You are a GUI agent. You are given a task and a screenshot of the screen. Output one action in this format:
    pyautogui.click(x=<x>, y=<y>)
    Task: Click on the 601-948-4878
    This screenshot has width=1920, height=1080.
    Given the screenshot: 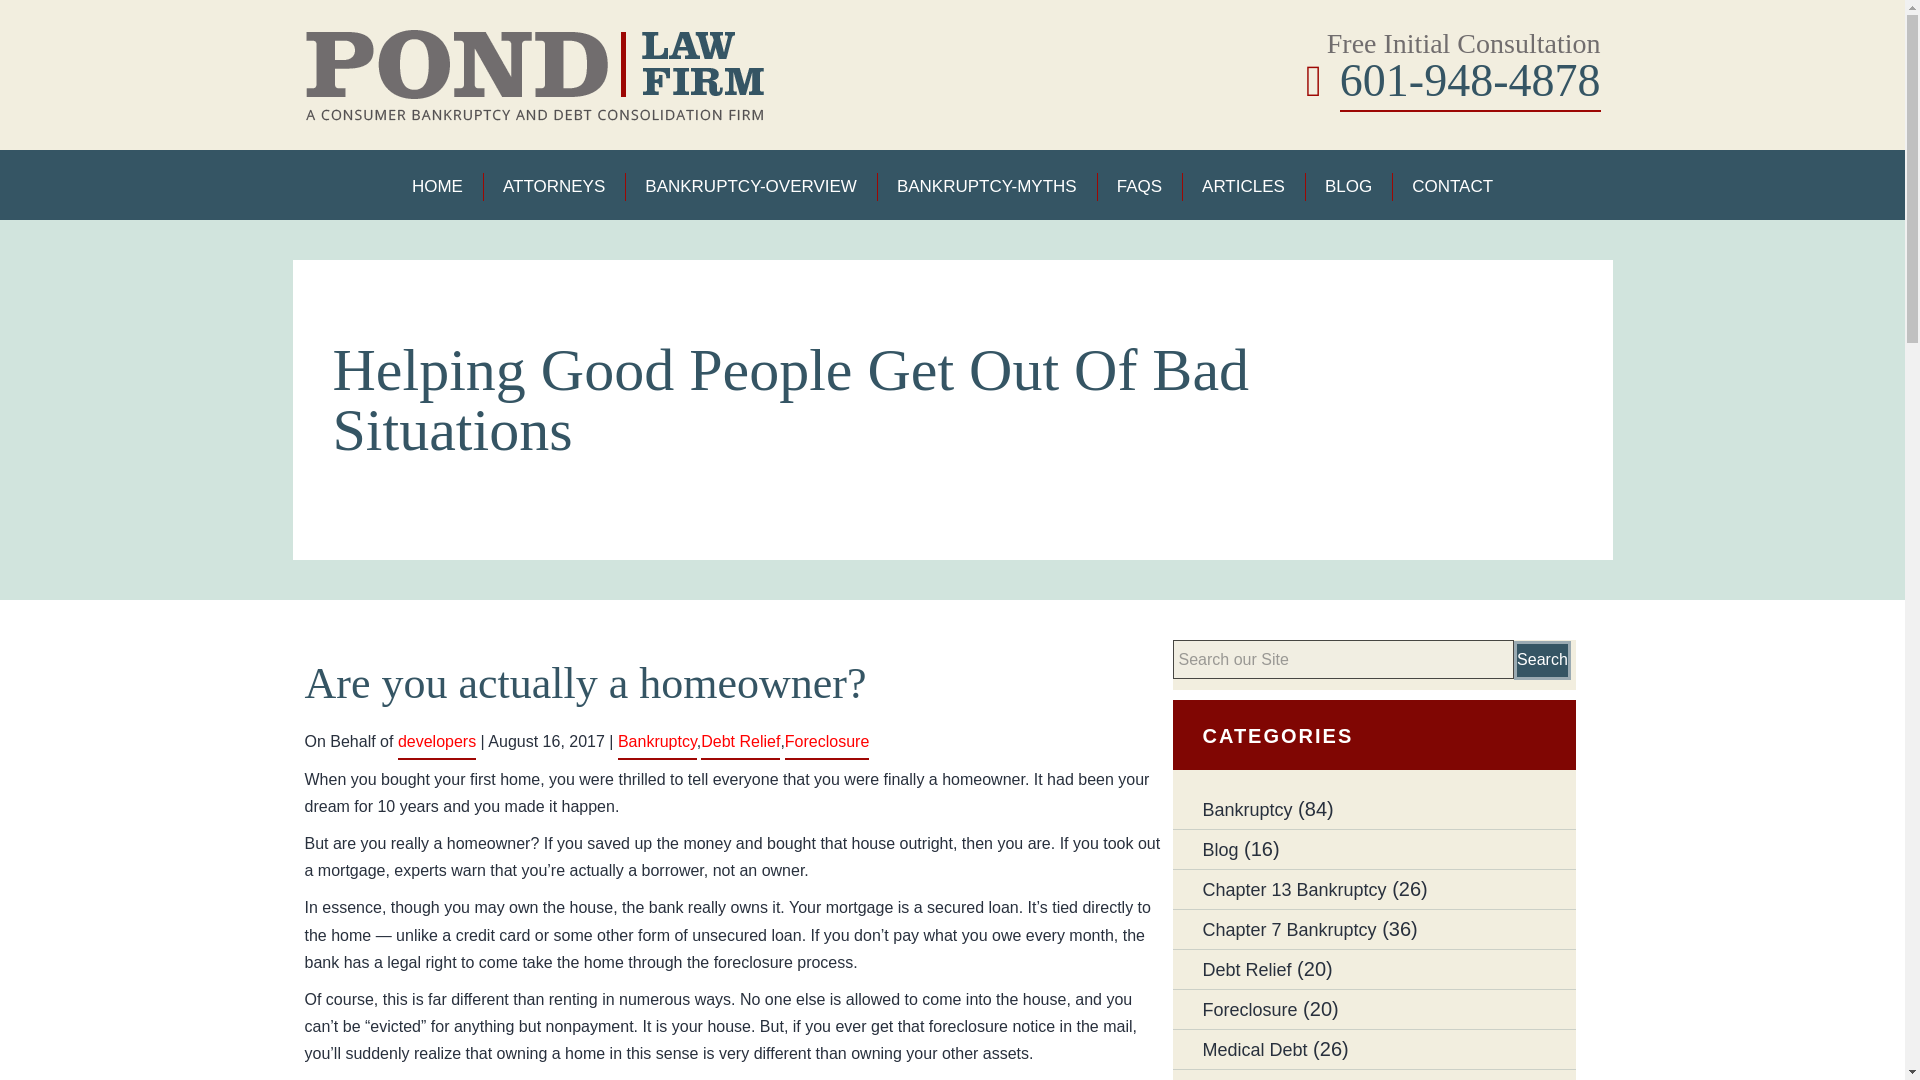 What is the action you would take?
    pyautogui.click(x=1470, y=80)
    